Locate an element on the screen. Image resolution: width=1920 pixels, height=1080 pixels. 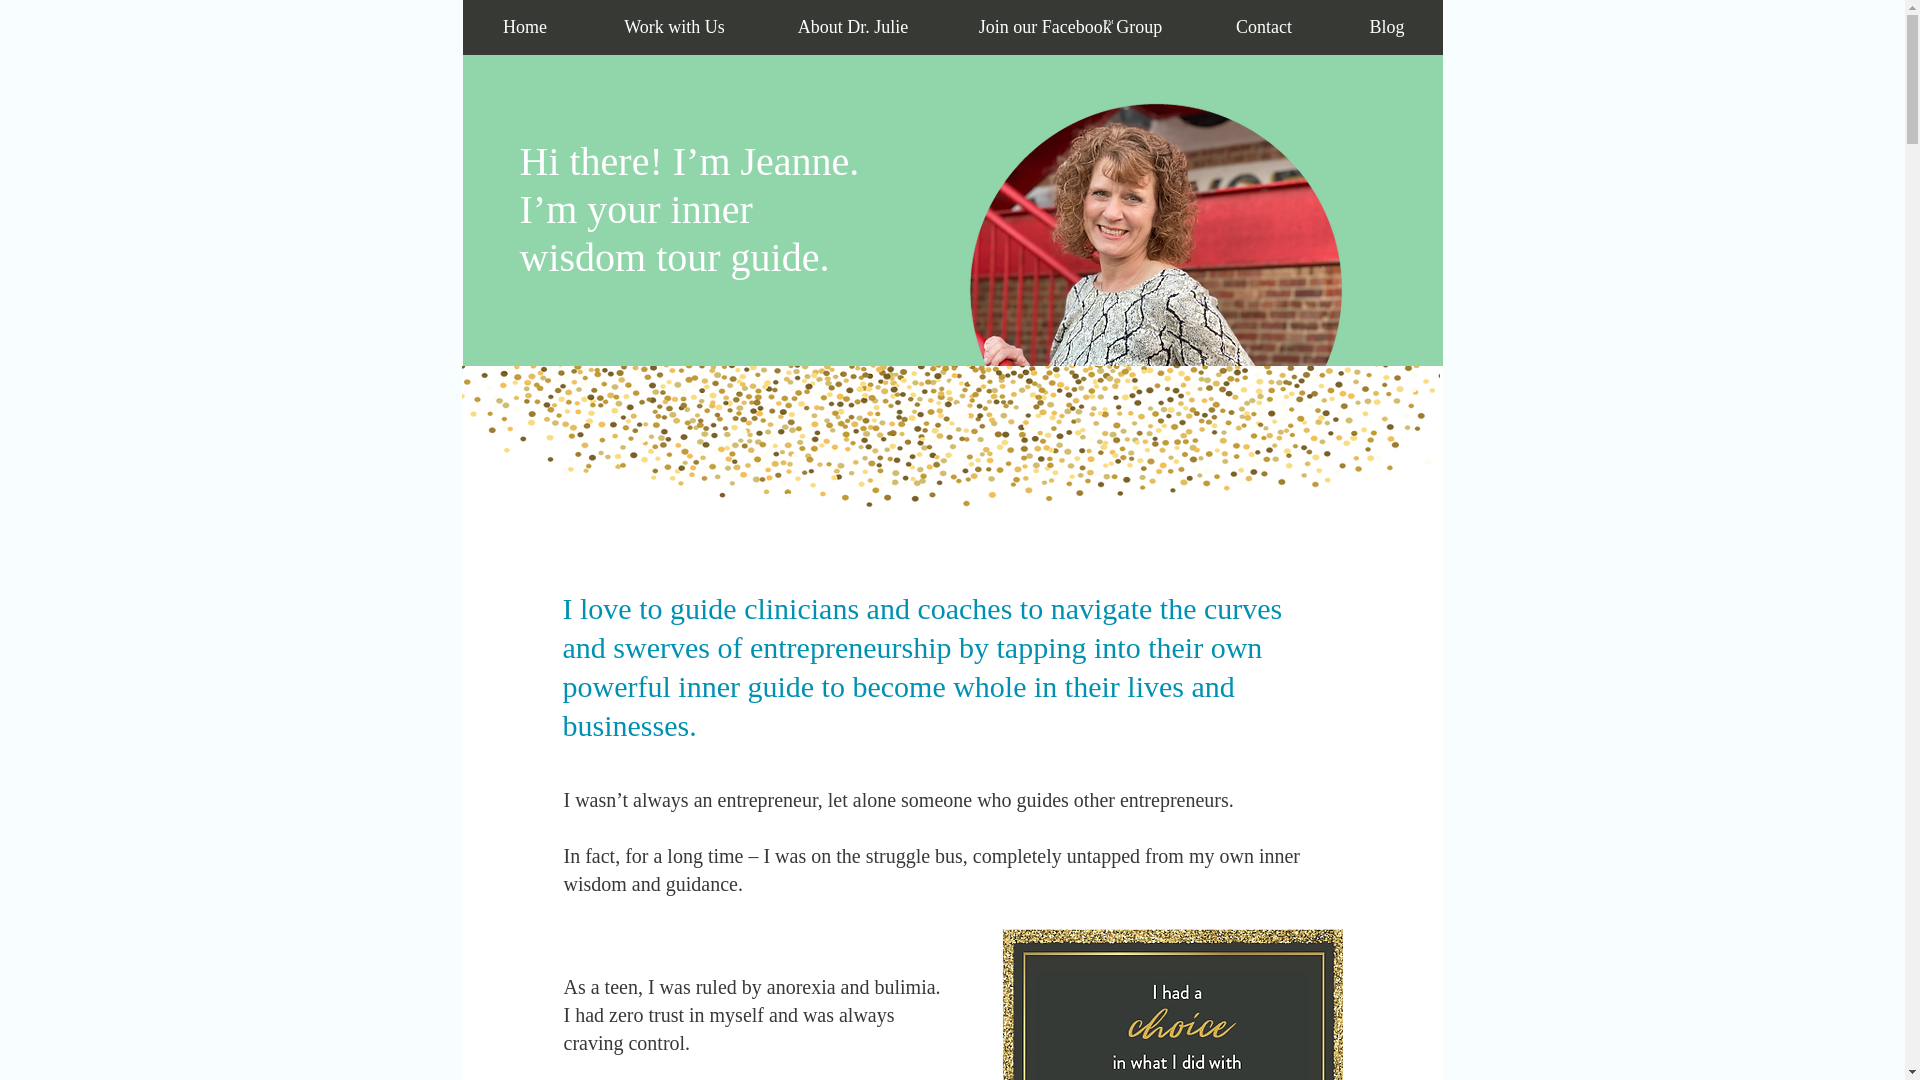
Contact is located at coordinates (1263, 28).